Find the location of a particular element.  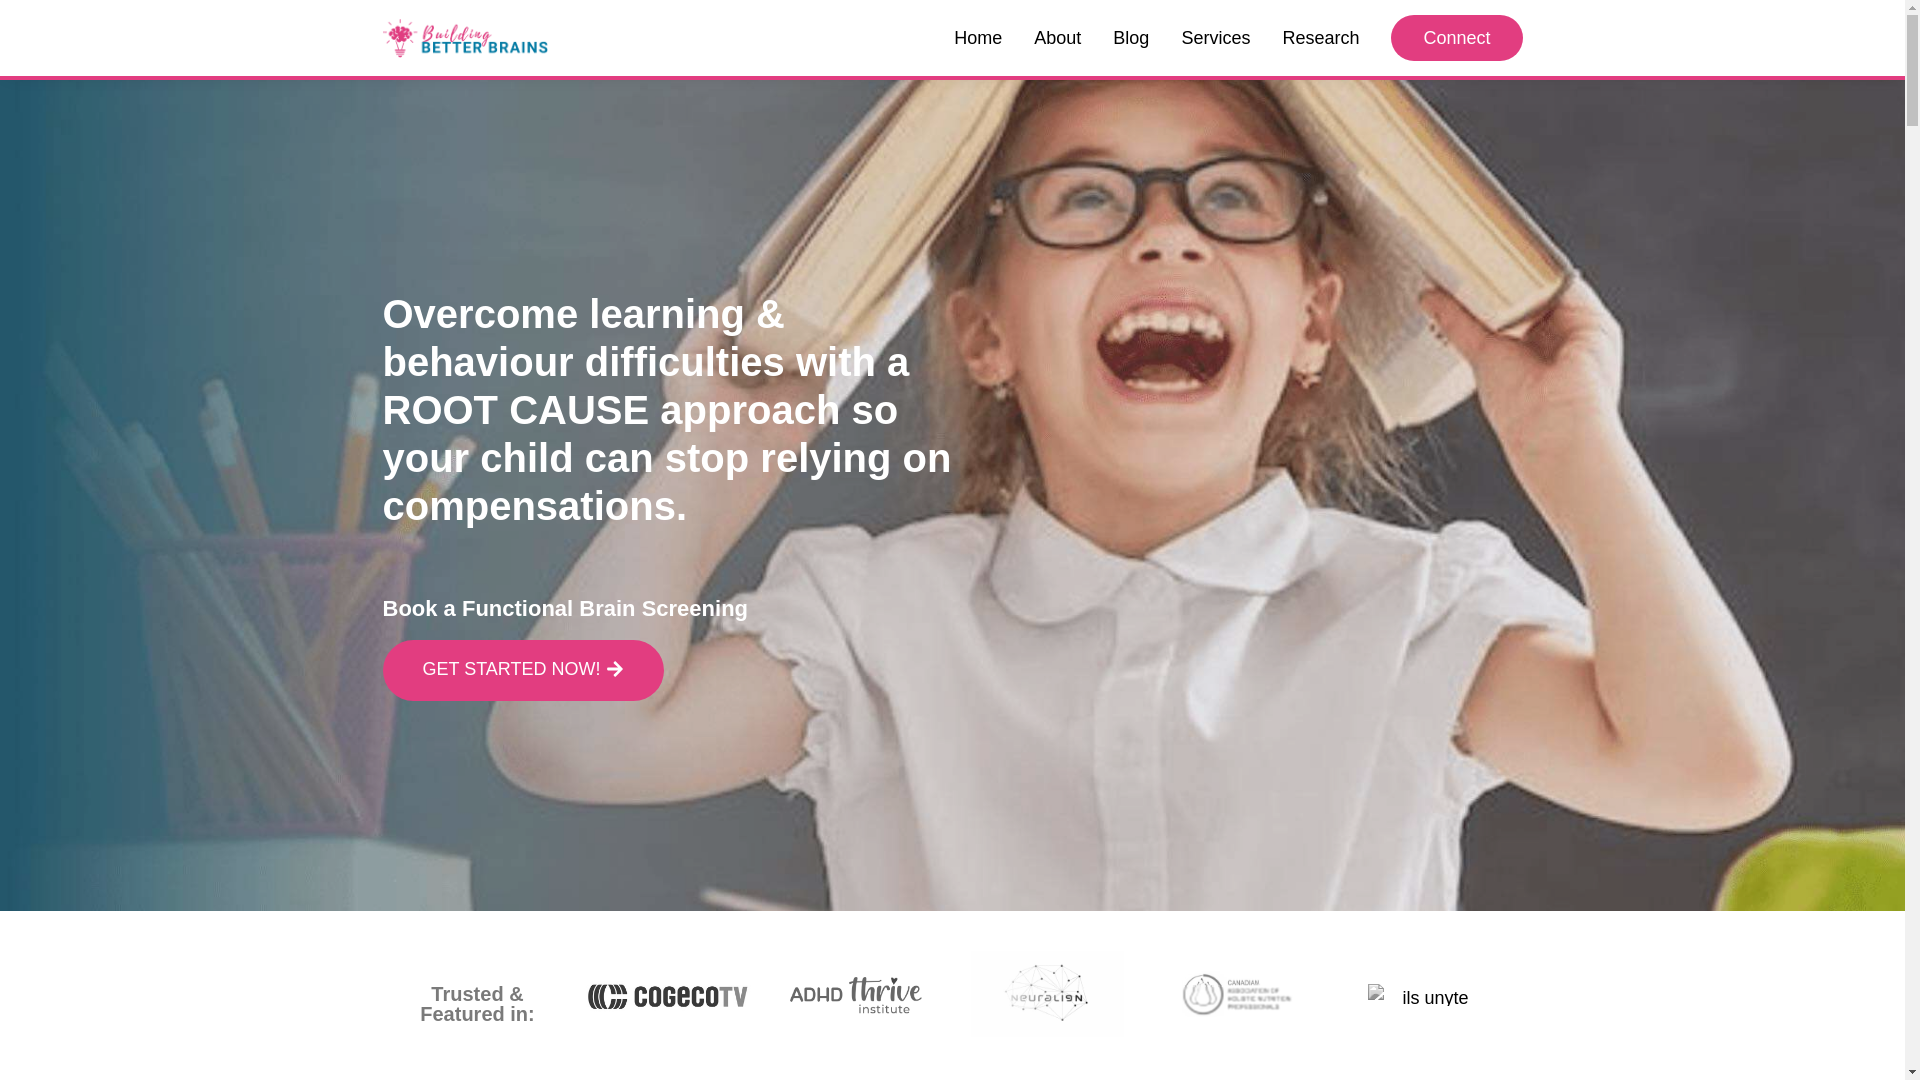

Connect is located at coordinates (1456, 38).